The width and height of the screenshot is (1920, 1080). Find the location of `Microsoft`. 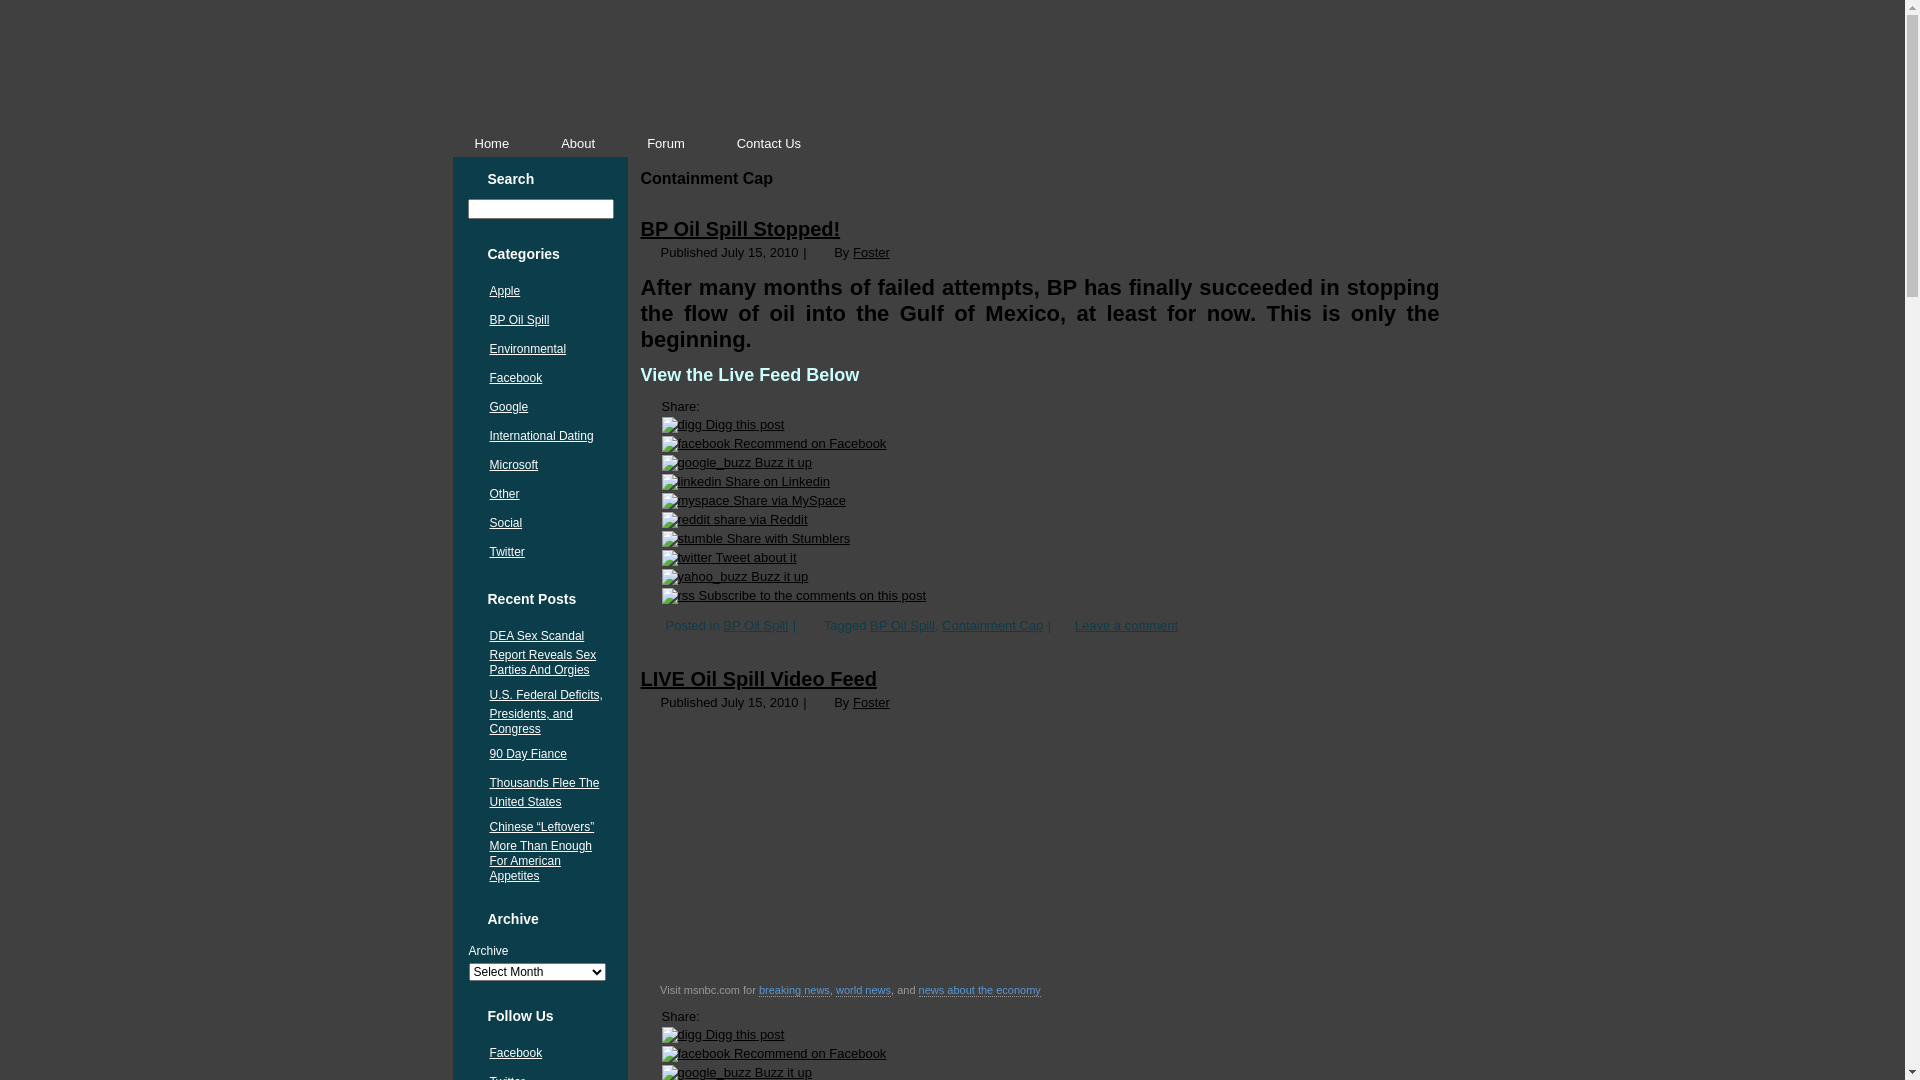

Microsoft is located at coordinates (514, 465).